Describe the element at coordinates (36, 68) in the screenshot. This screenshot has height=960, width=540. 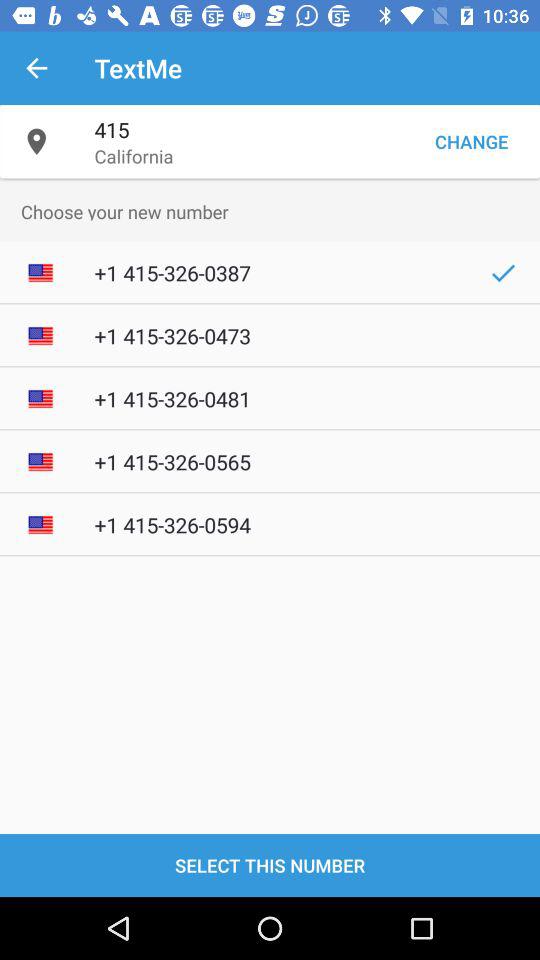
I see `launch item next to textme app` at that location.